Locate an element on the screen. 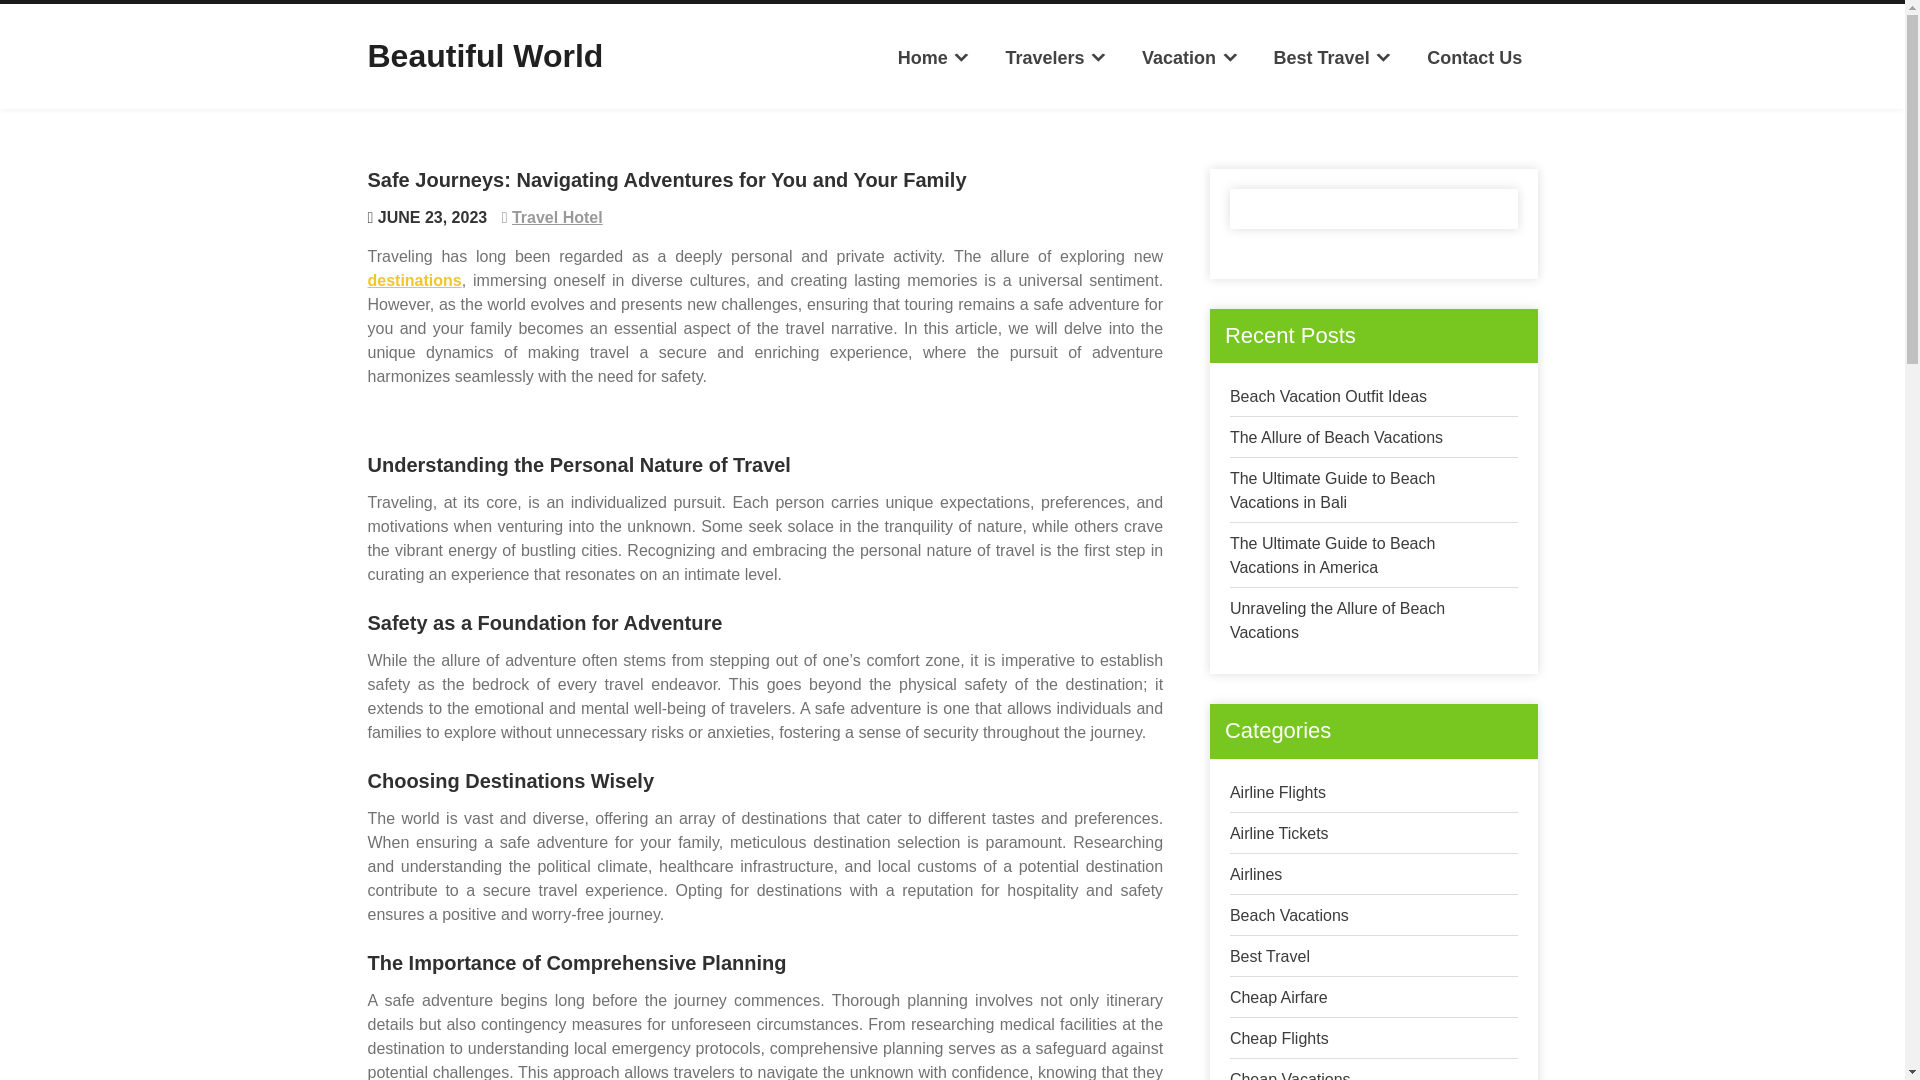  The Allure of Beach Vacations is located at coordinates (1336, 437).